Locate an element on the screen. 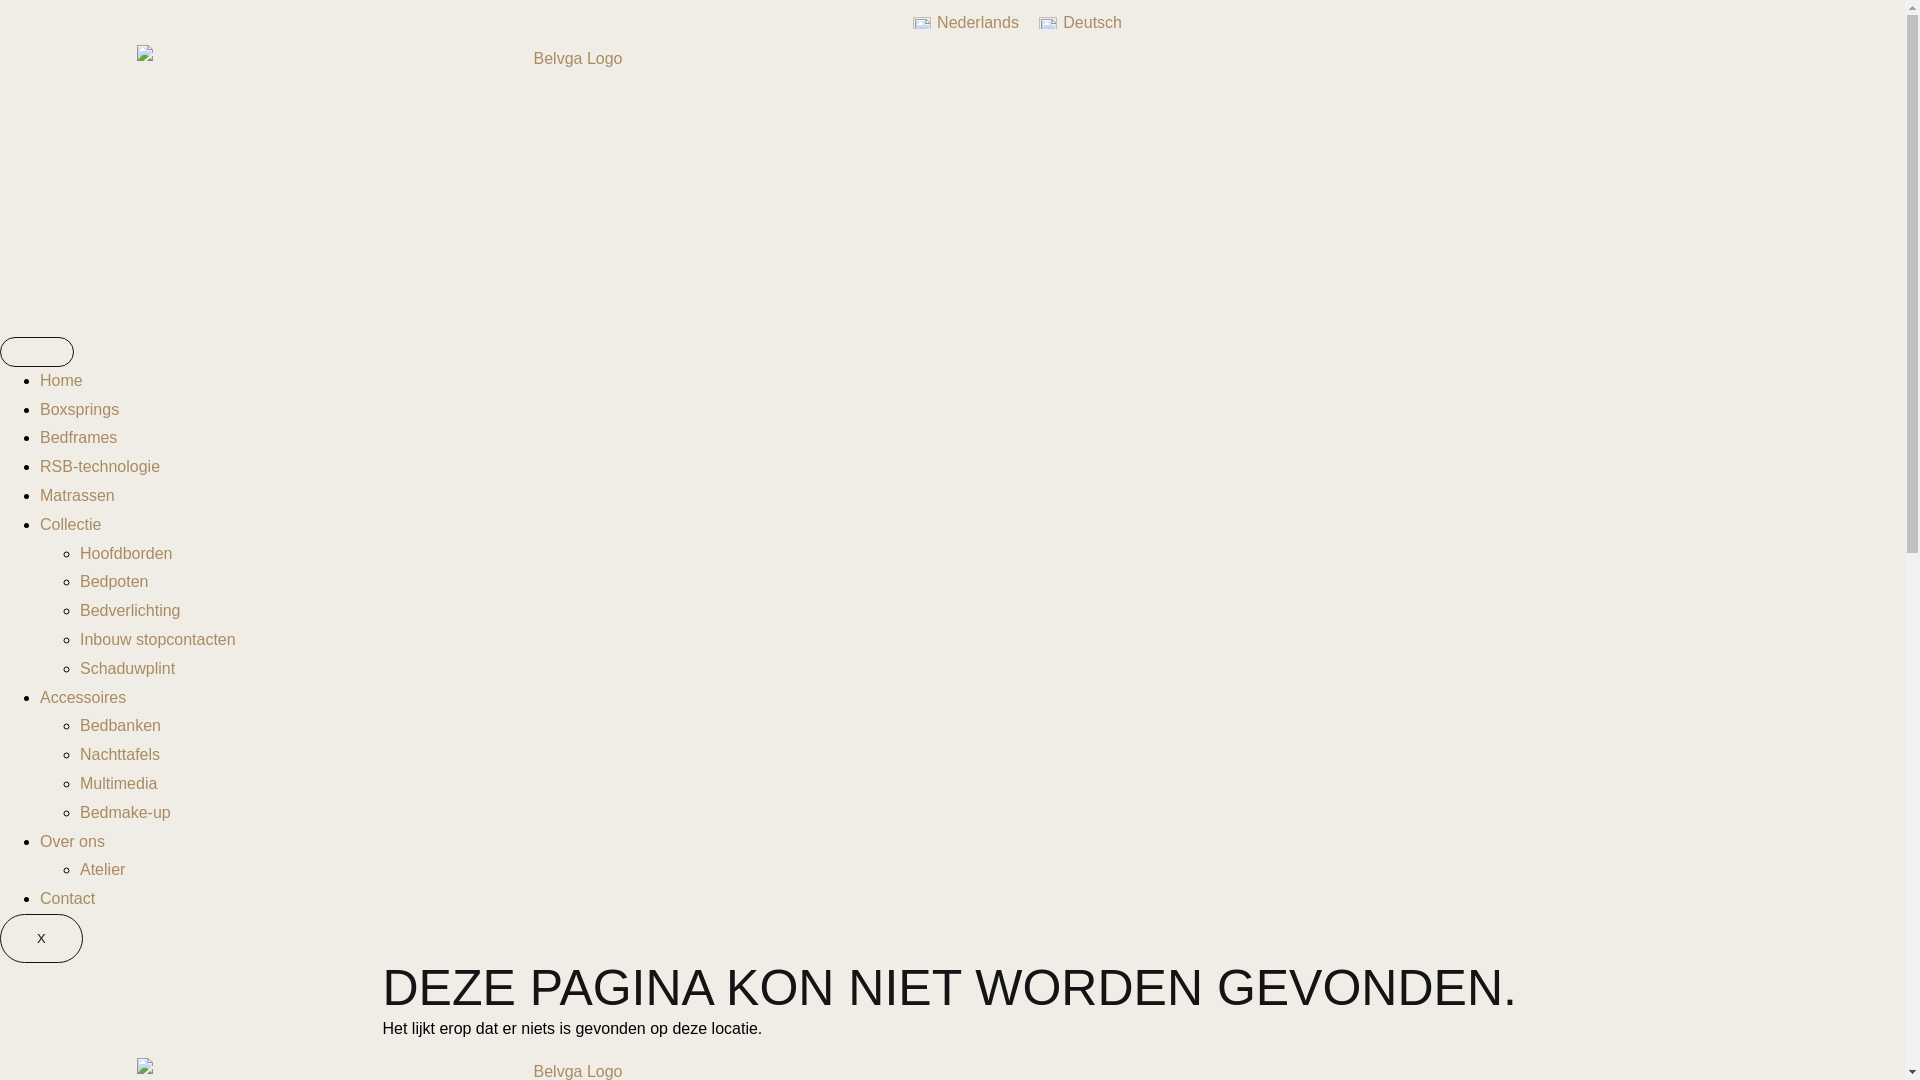 The width and height of the screenshot is (1920, 1080). Nederlands is located at coordinates (966, 23).